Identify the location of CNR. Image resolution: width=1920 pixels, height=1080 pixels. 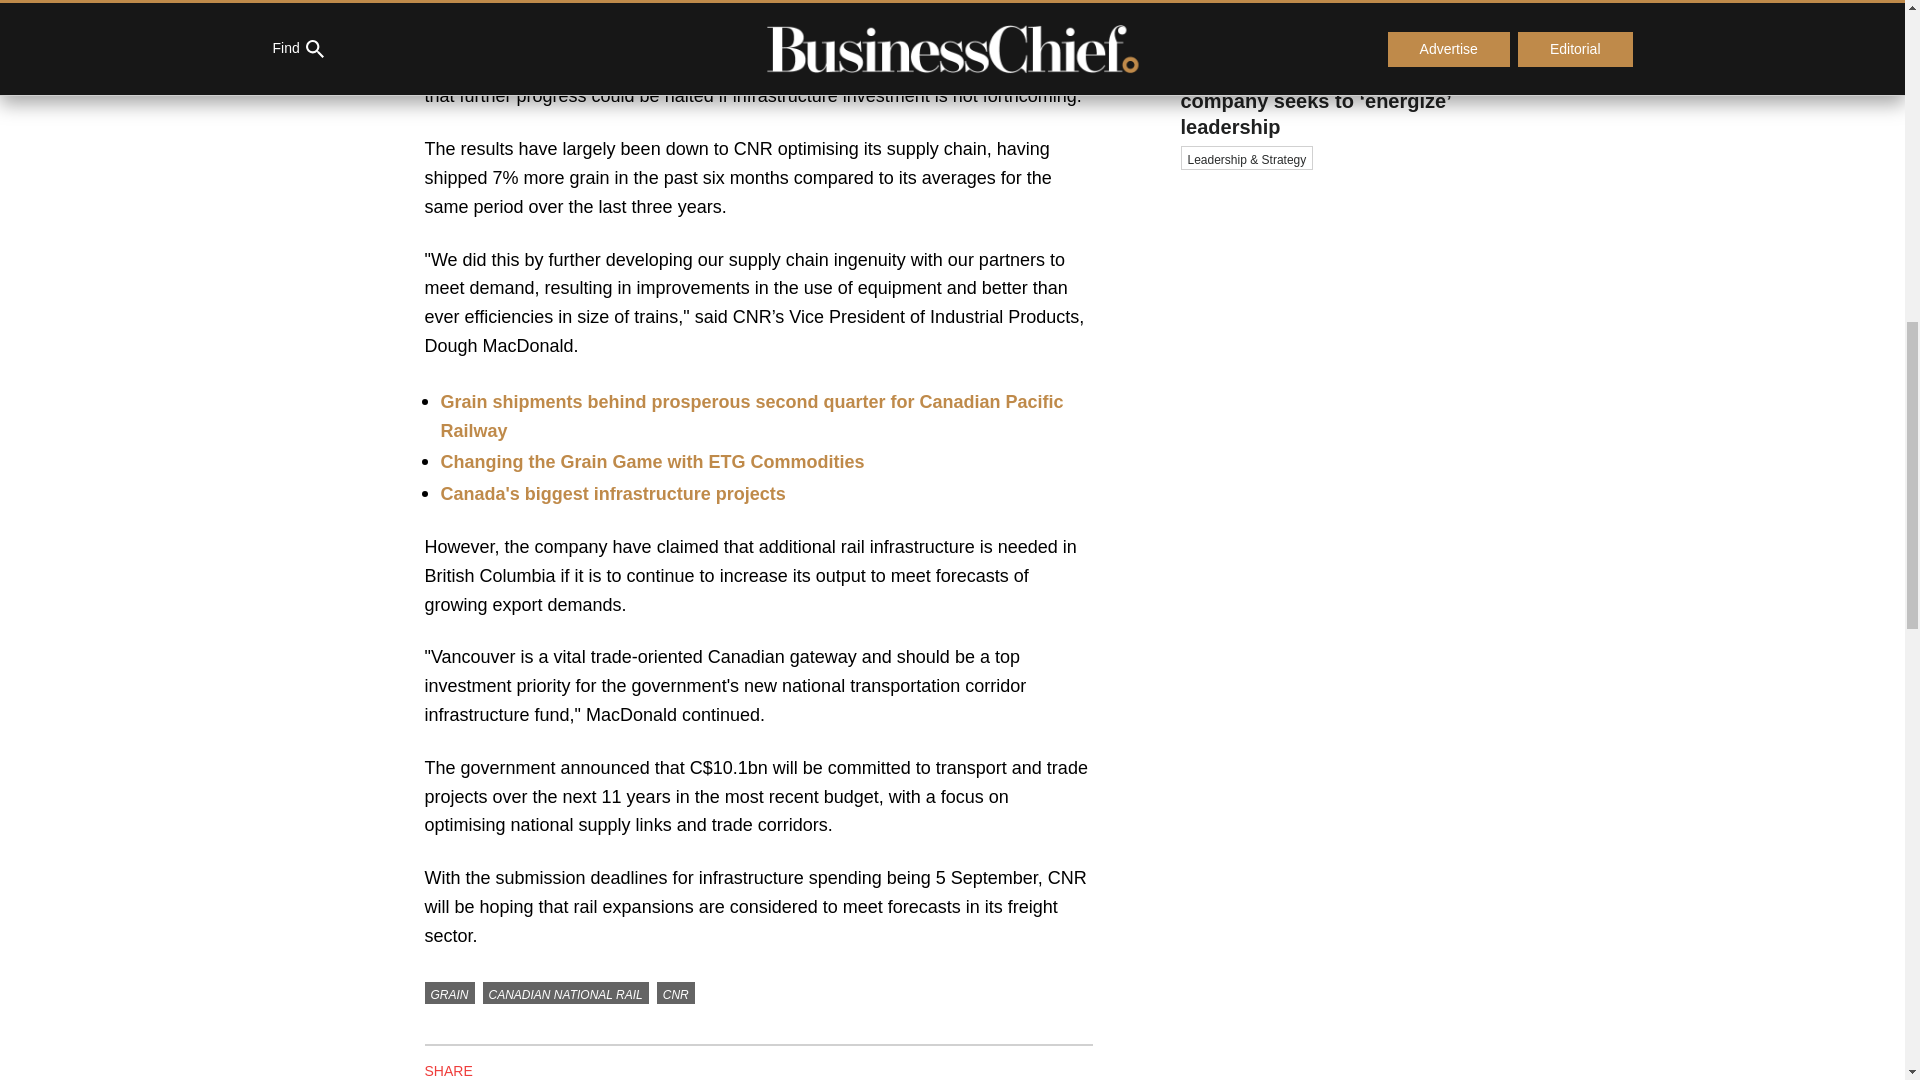
(676, 992).